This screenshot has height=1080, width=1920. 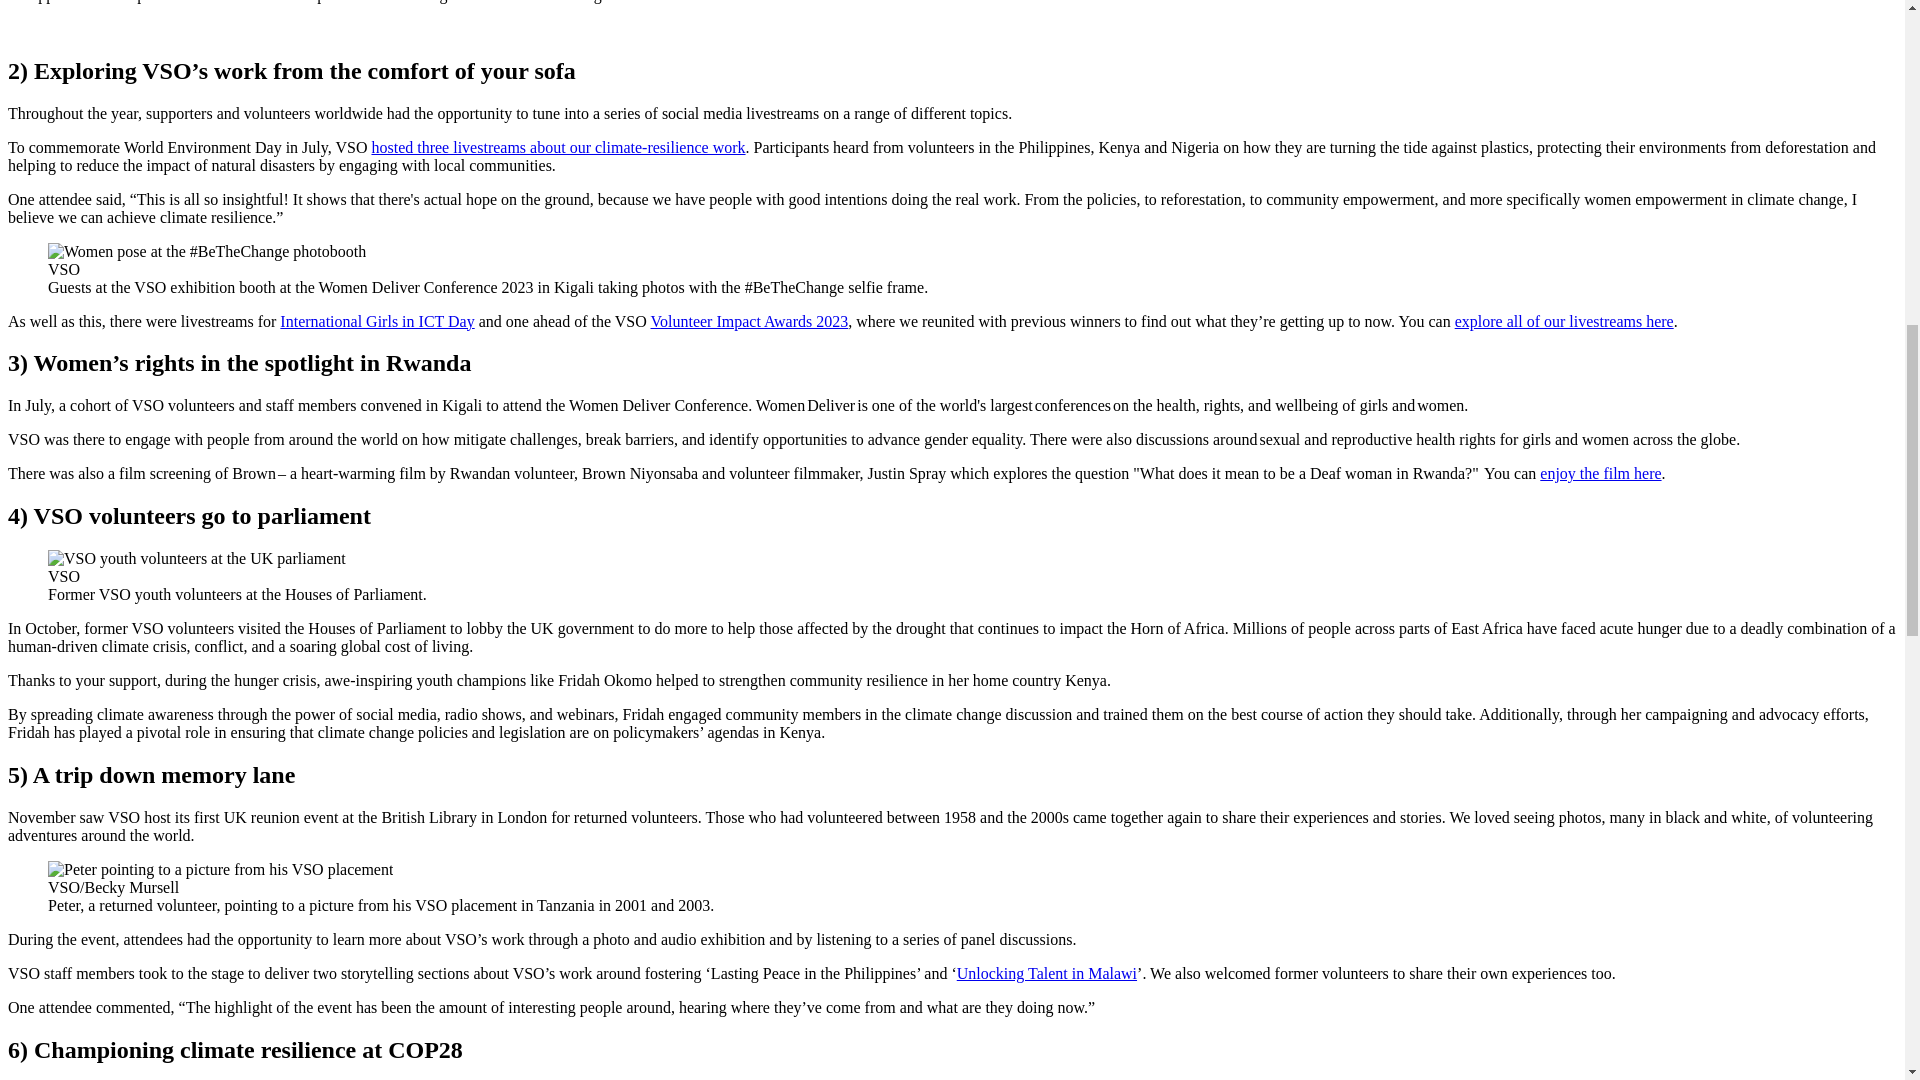 I want to click on International Girls in ICT Day, so click(x=377, y=320).